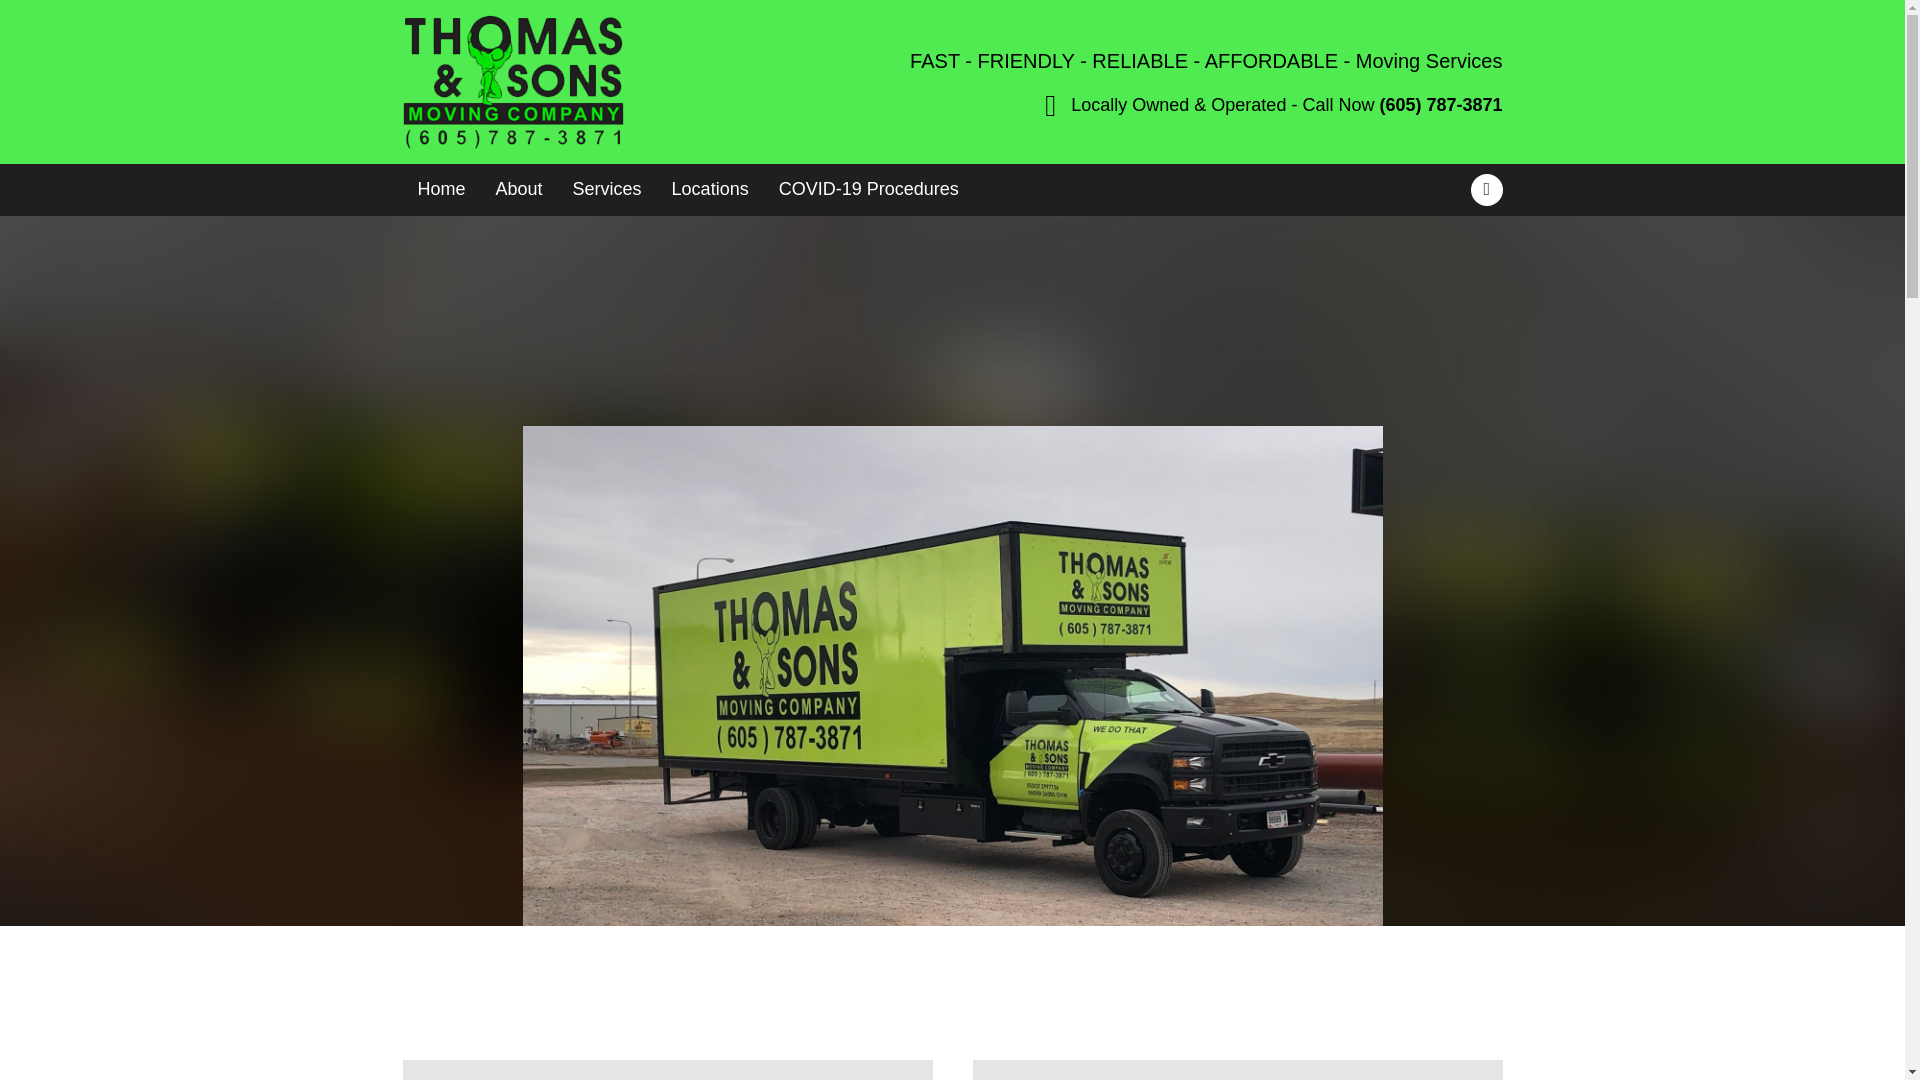  I want to click on Locations, so click(710, 189).